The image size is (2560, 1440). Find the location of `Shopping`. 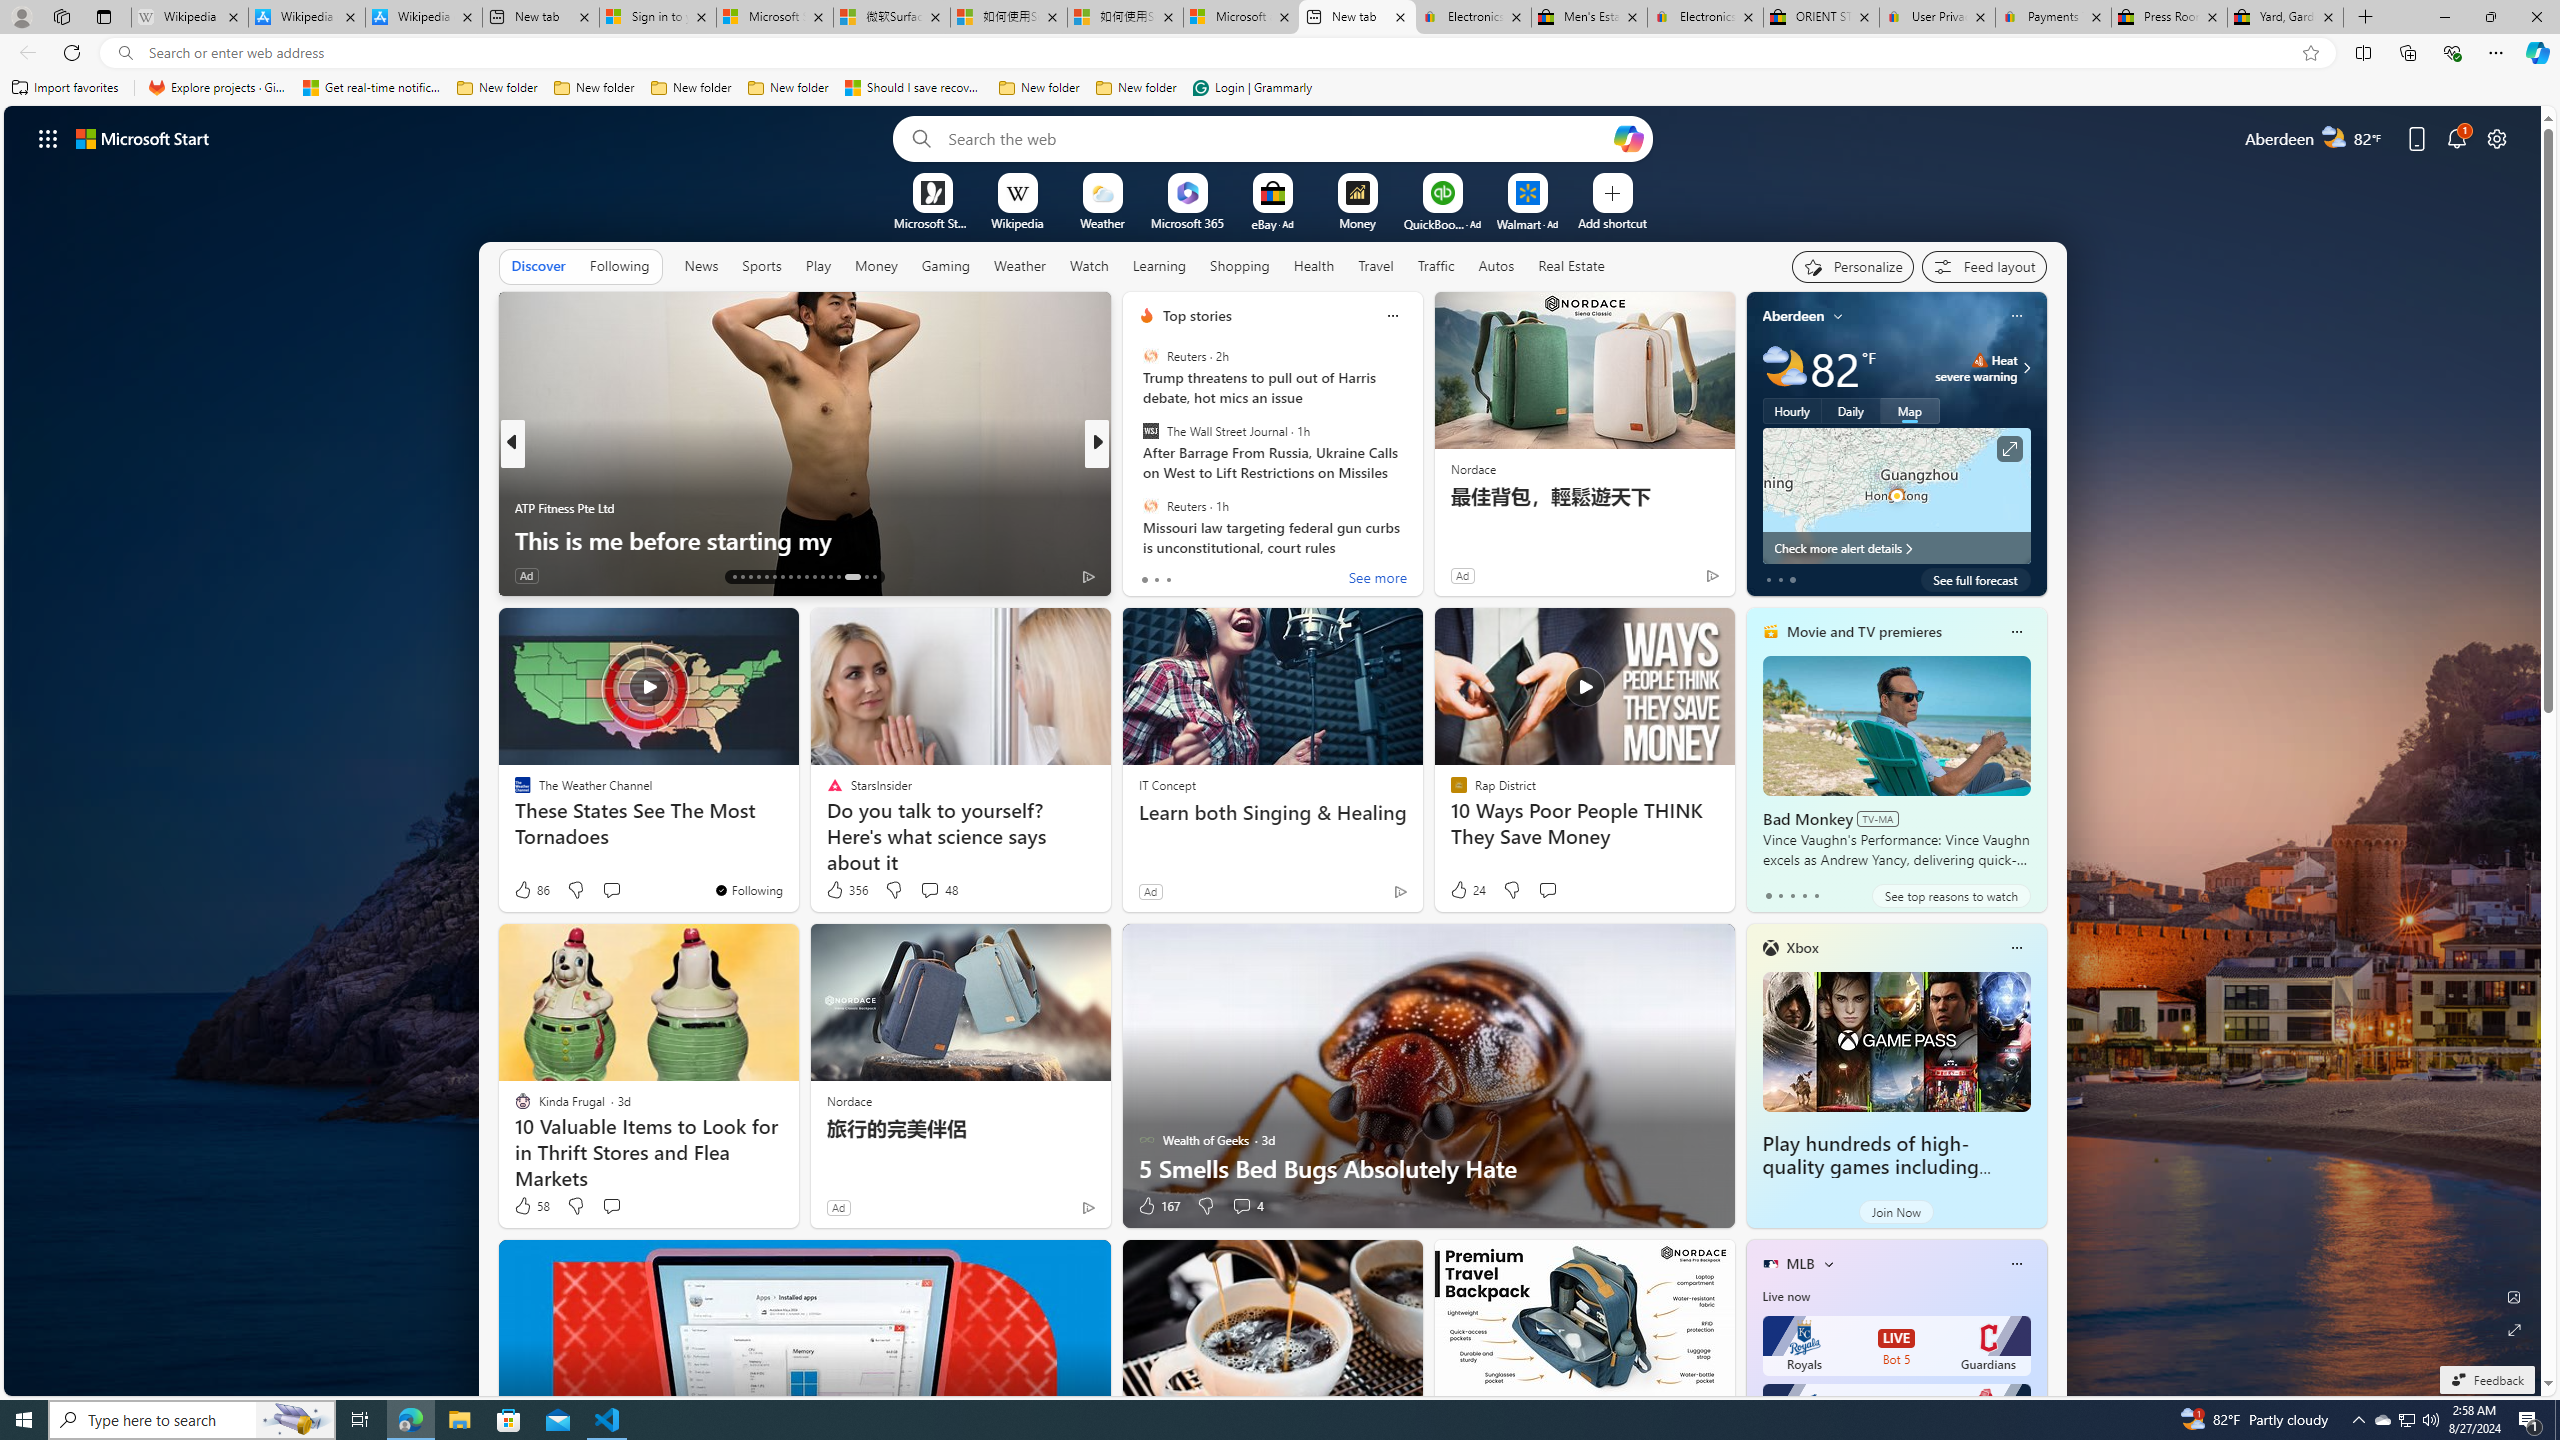

Shopping is located at coordinates (1240, 265).